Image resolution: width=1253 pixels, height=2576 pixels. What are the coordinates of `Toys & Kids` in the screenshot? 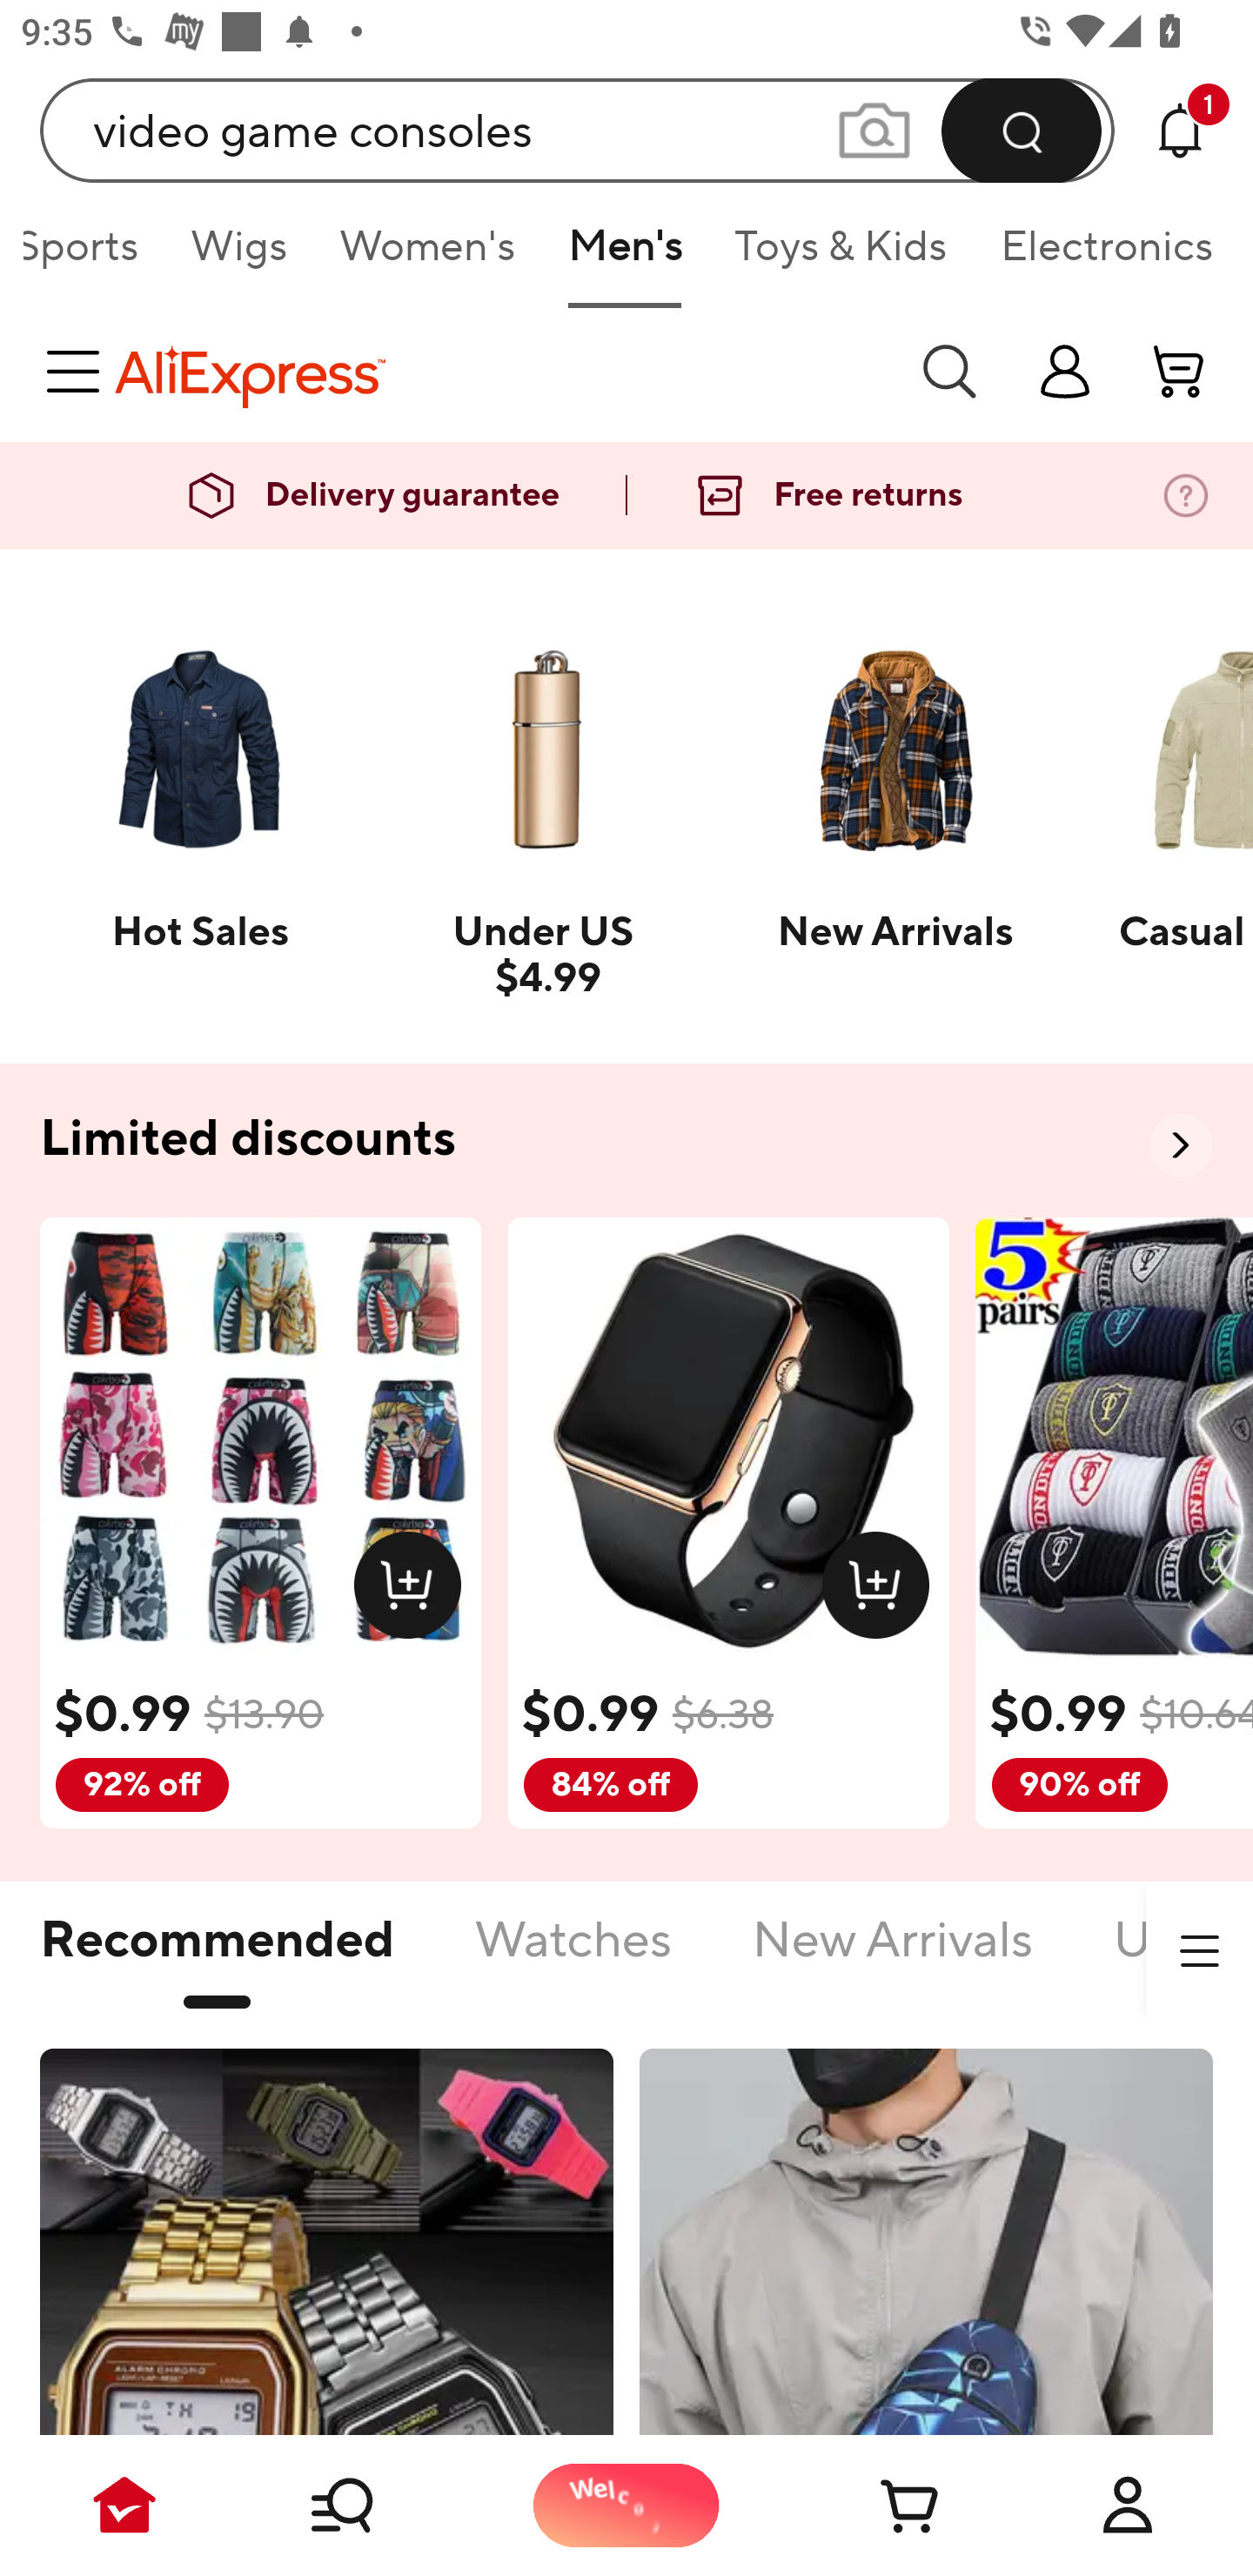 It's located at (841, 256).